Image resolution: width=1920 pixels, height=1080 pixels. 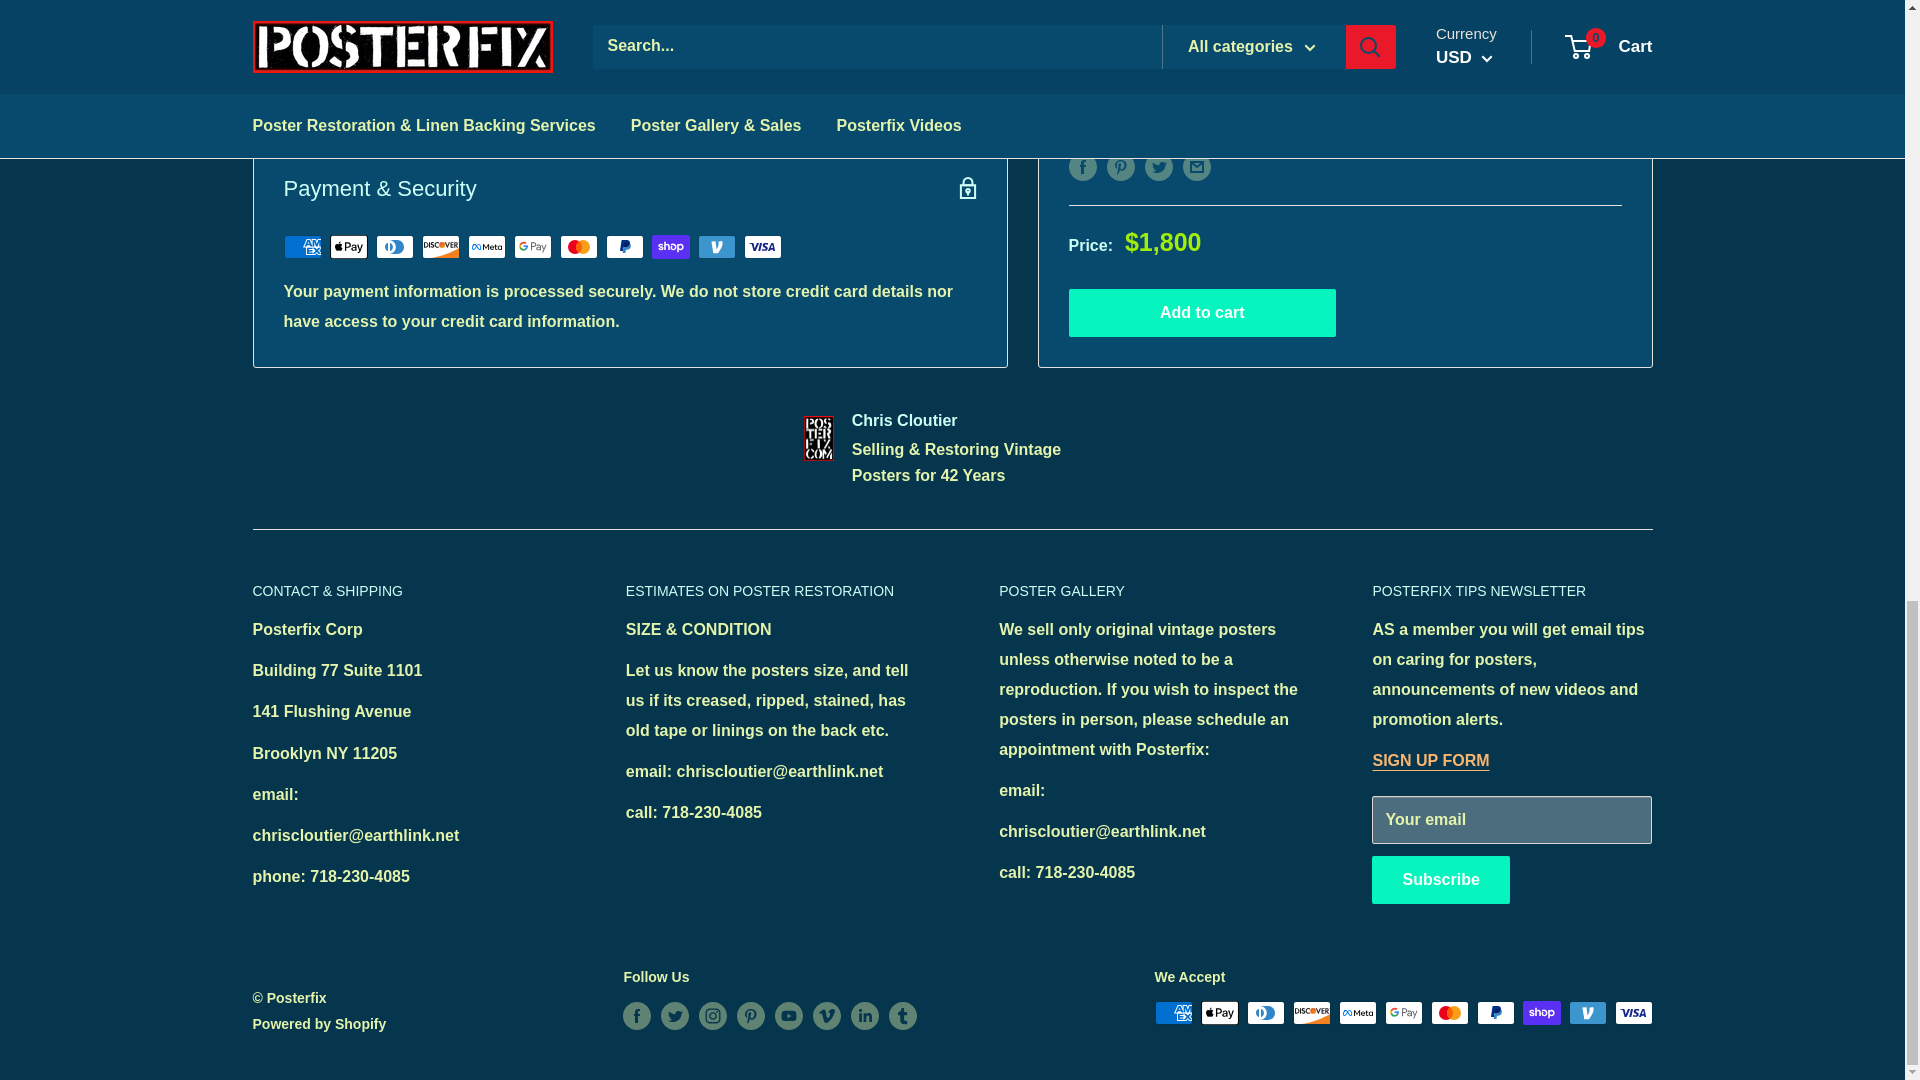 I want to click on Sound film, so click(x=602, y=81).